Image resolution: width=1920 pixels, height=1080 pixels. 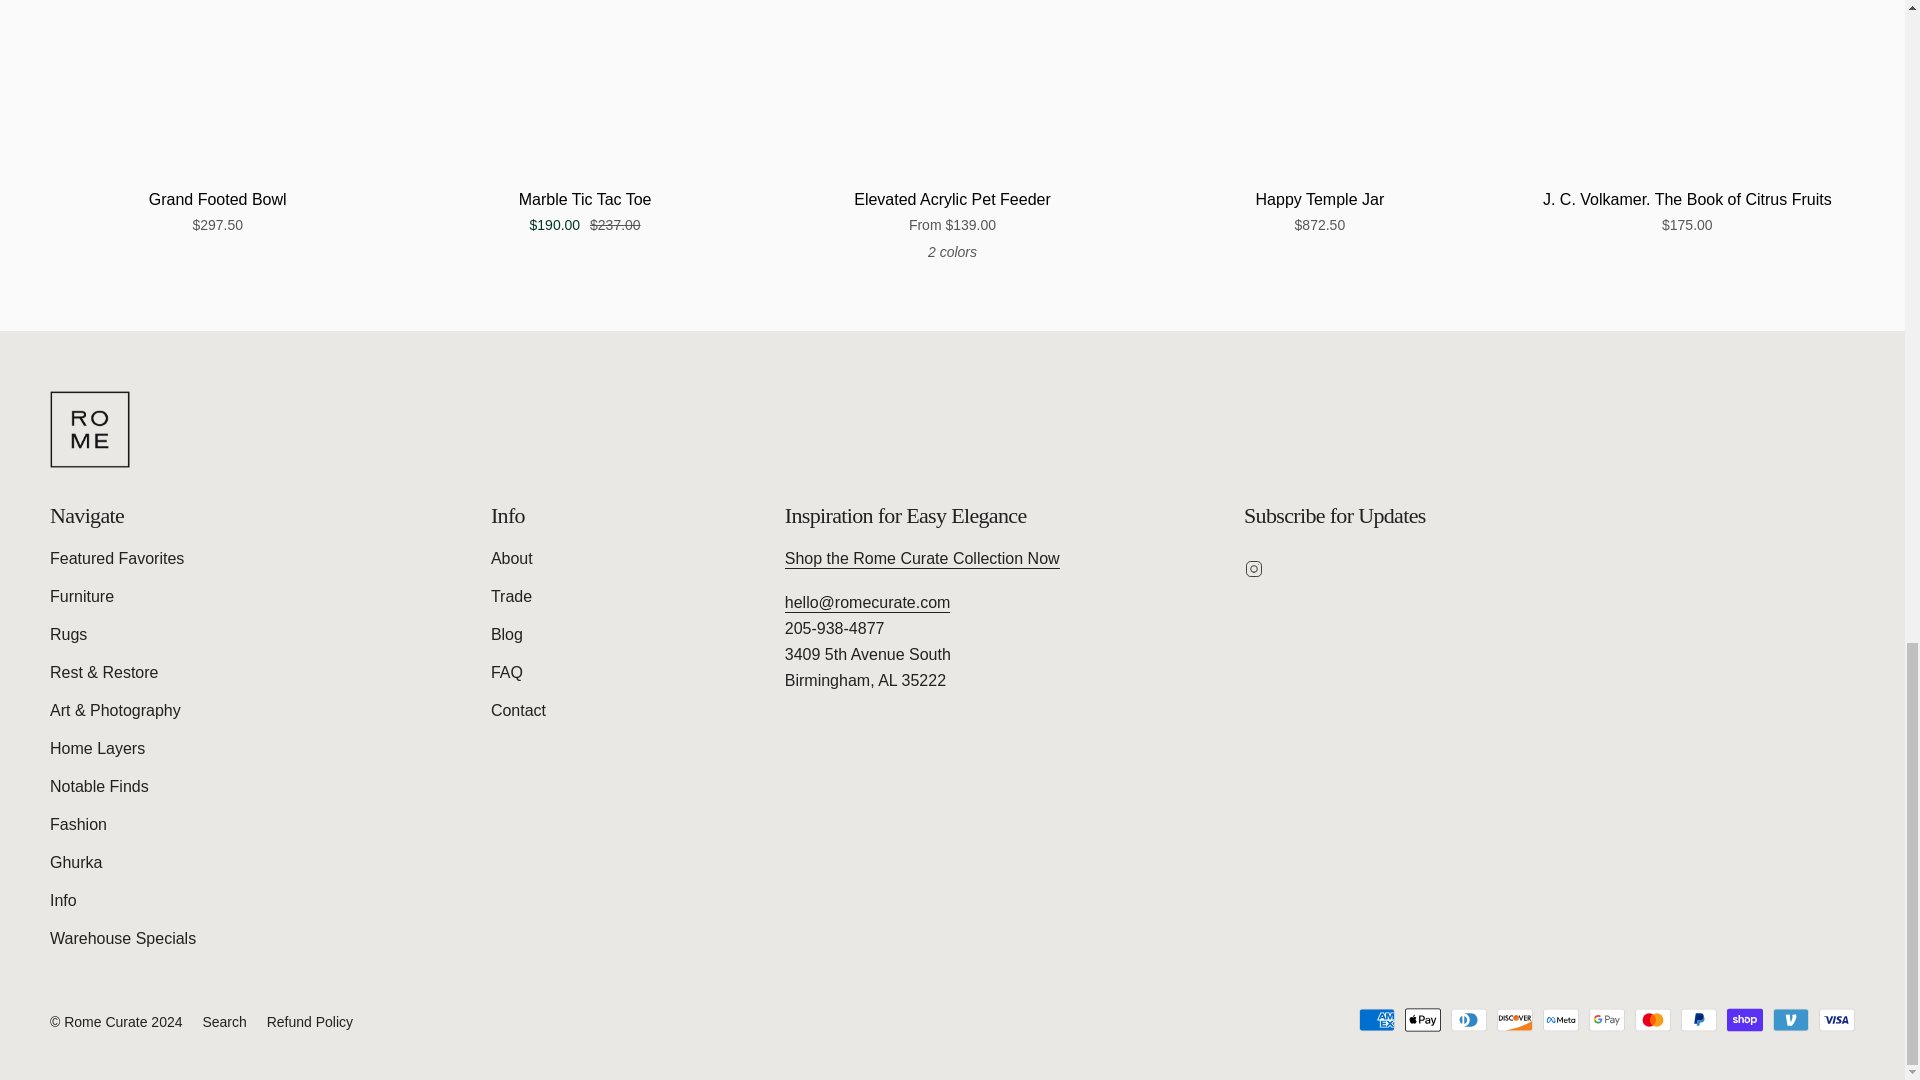 What do you see at coordinates (1560, 1020) in the screenshot?
I see `Meta Pay` at bounding box center [1560, 1020].